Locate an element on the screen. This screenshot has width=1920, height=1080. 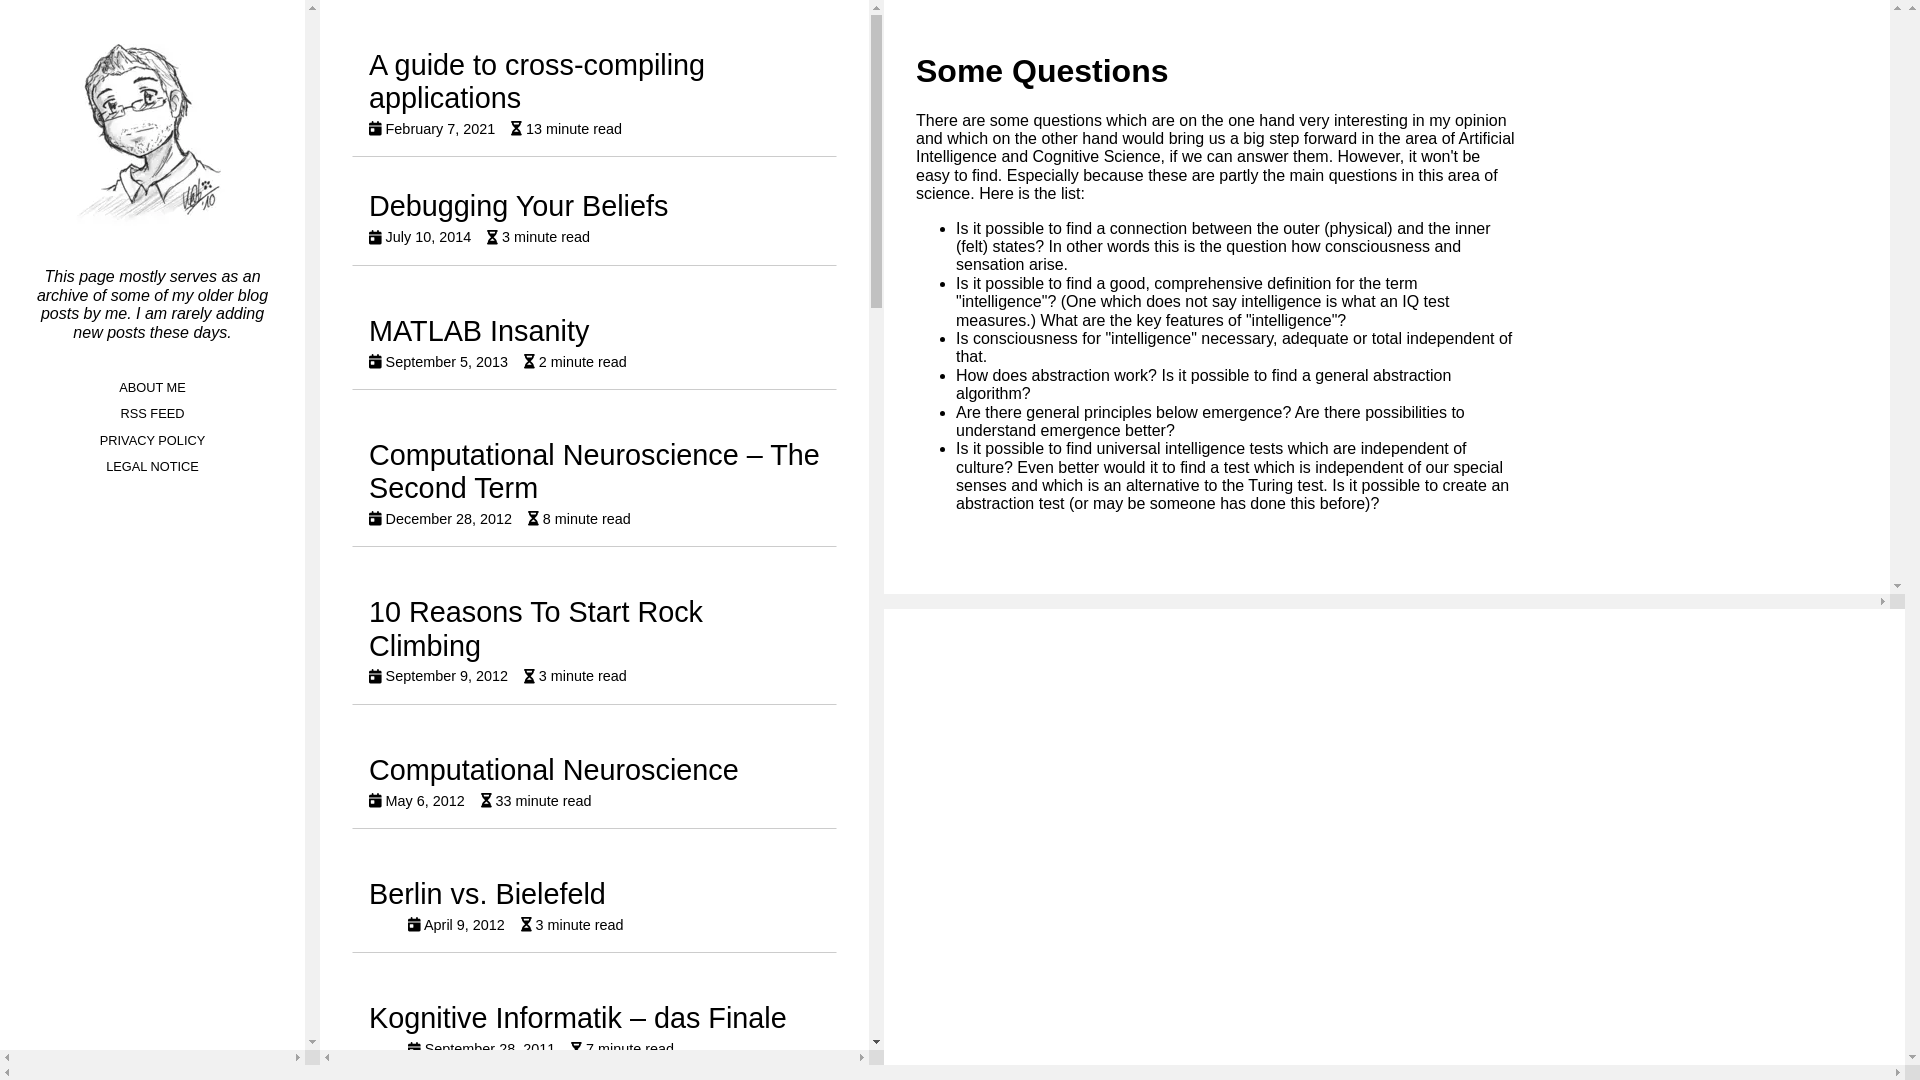
RSS FEED is located at coordinates (566, 129).